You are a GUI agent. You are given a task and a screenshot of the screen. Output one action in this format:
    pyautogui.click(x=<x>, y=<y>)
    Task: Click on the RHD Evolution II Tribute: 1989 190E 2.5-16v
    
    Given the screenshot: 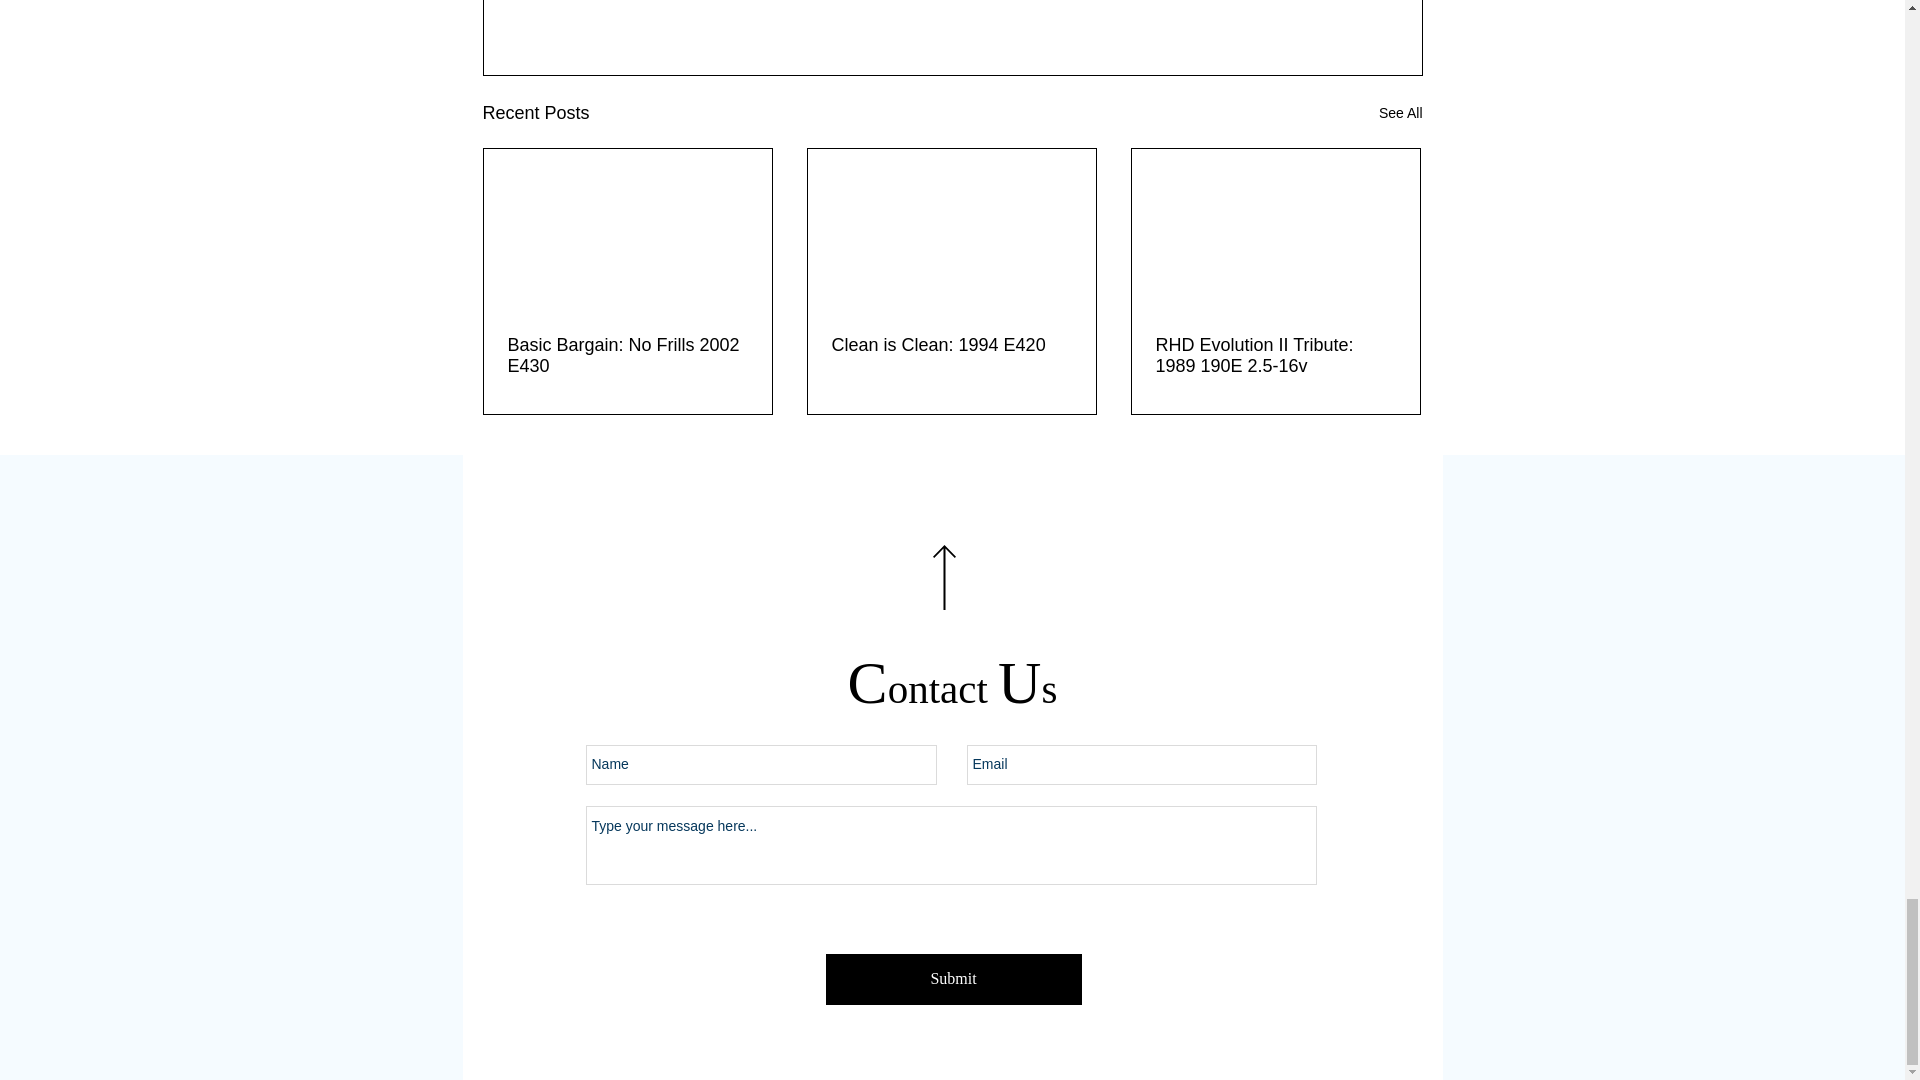 What is the action you would take?
    pyautogui.click(x=1275, y=355)
    